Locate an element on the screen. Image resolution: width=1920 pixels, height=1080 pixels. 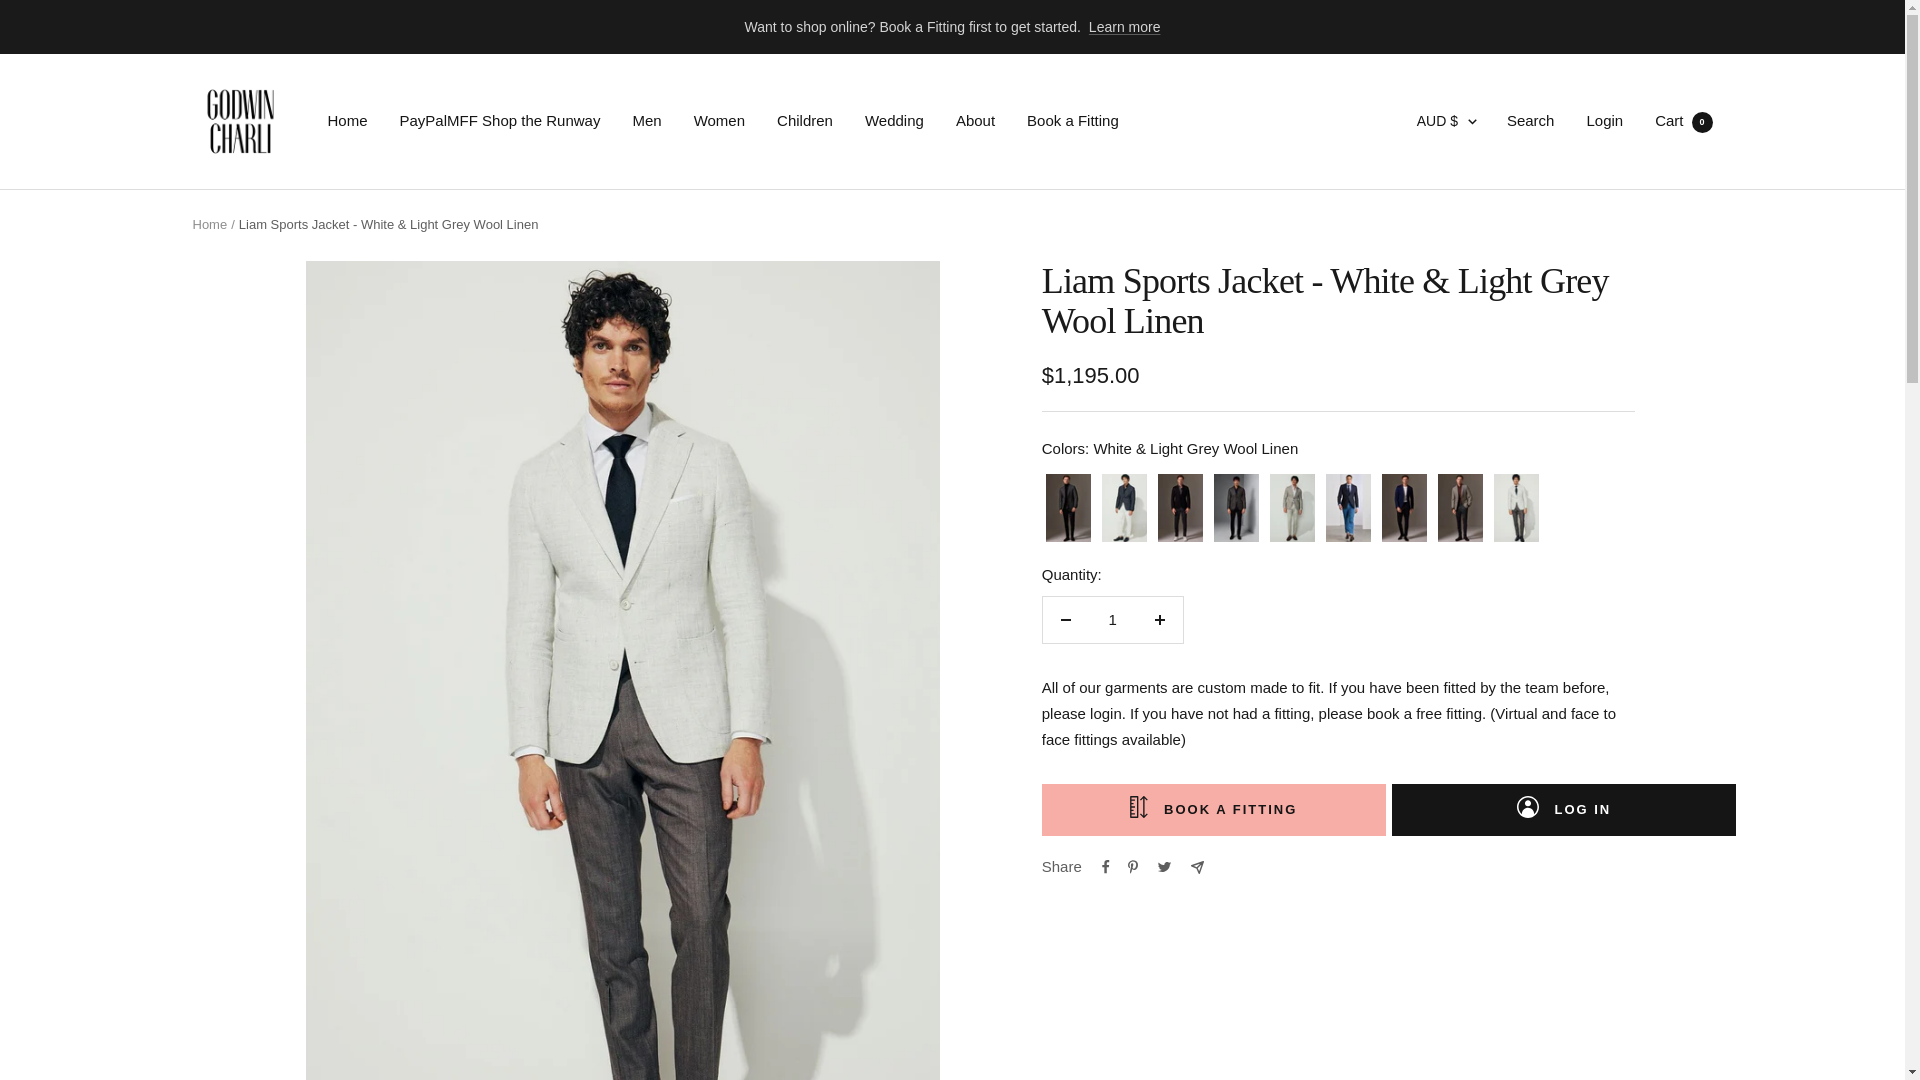
AUD is located at coordinates (1429, 190).